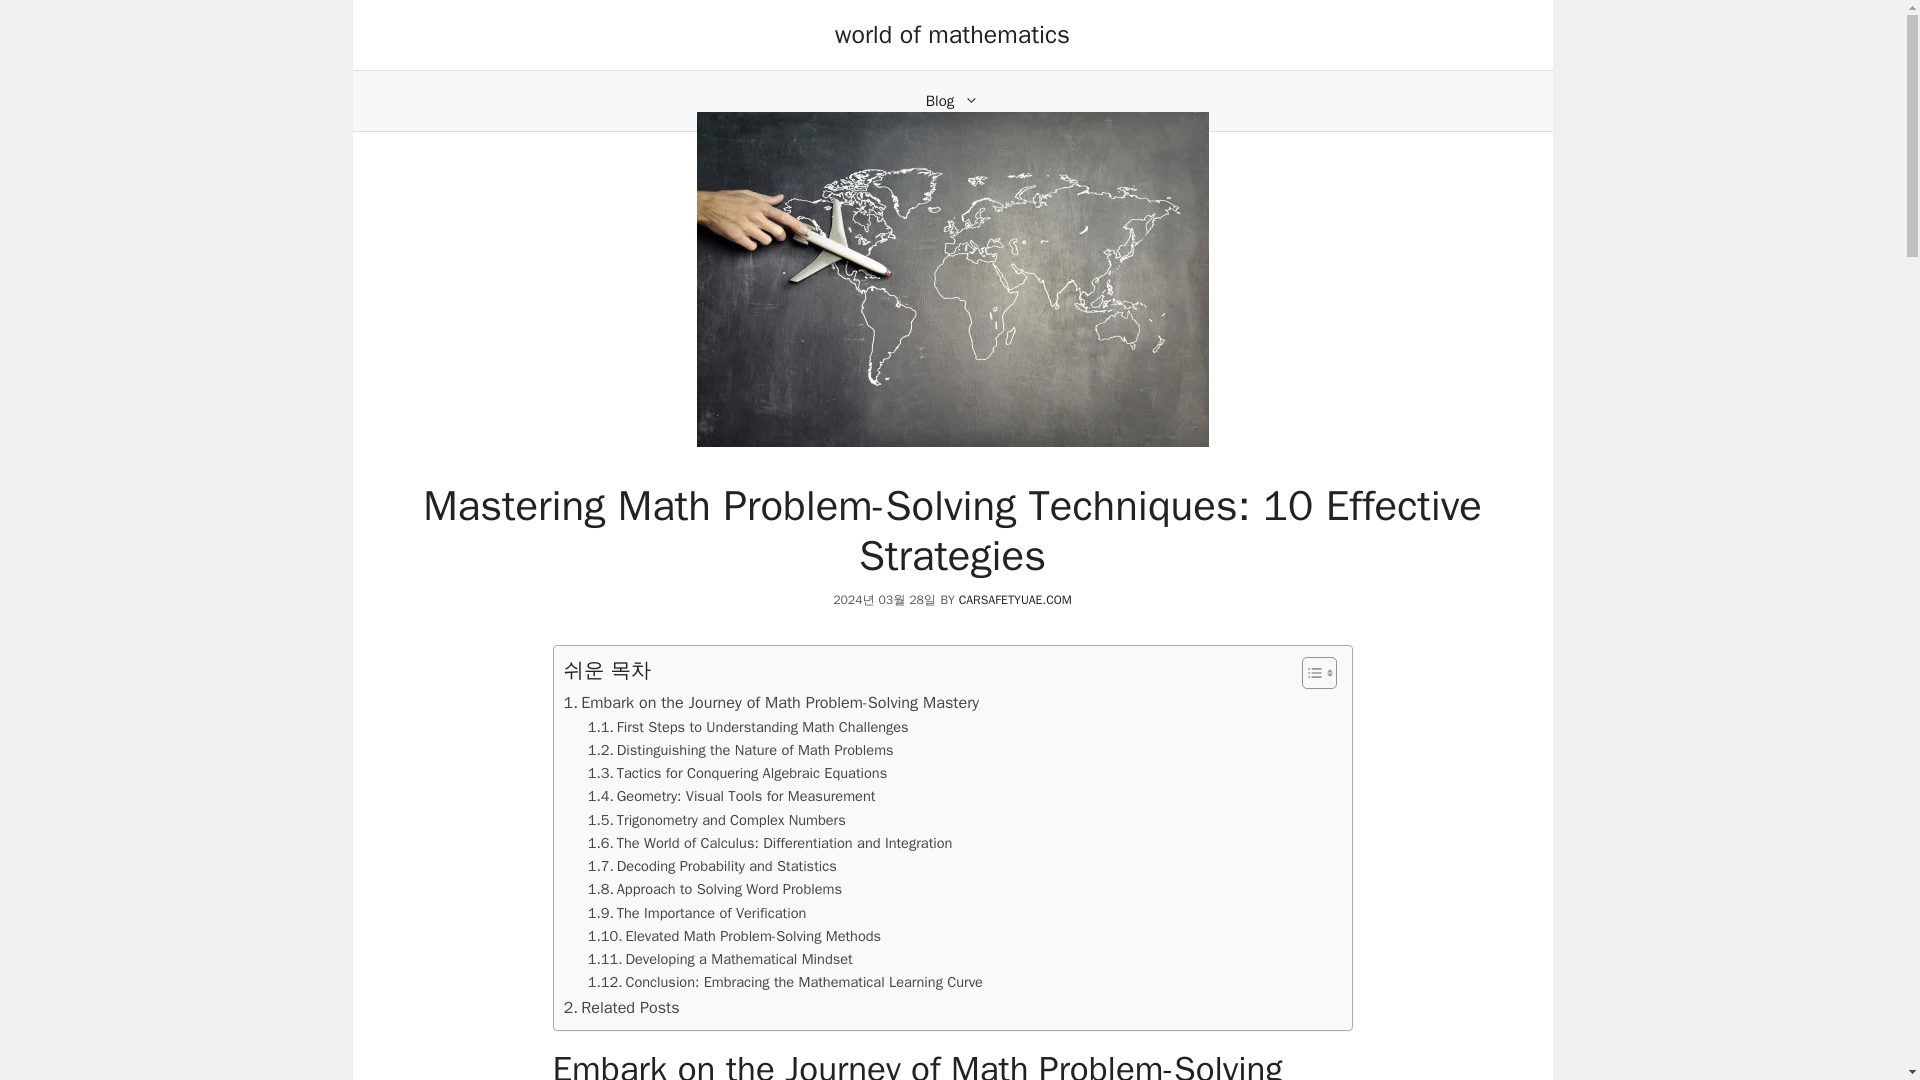  Describe the element at coordinates (748, 727) in the screenshot. I see `First Steps to Understanding Math Challenges` at that location.